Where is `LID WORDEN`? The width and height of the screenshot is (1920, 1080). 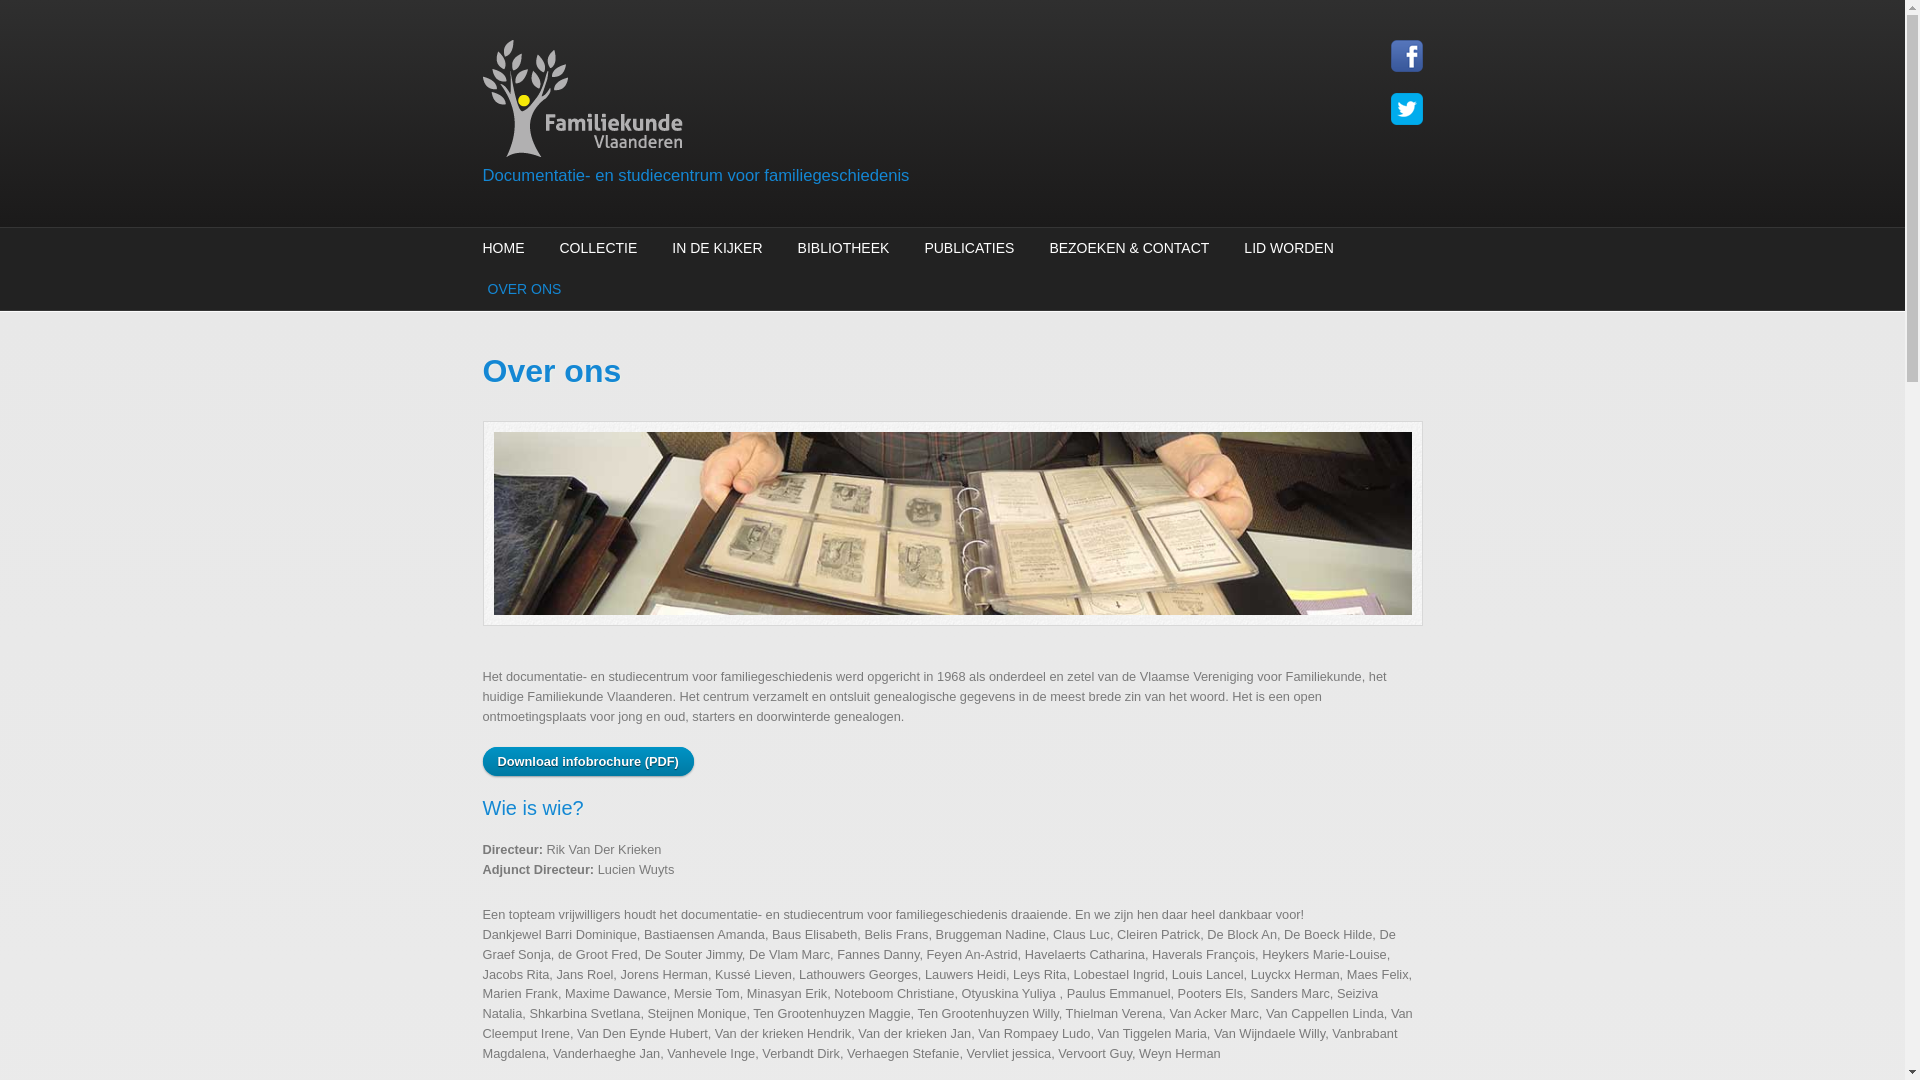 LID WORDEN is located at coordinates (1288, 248).